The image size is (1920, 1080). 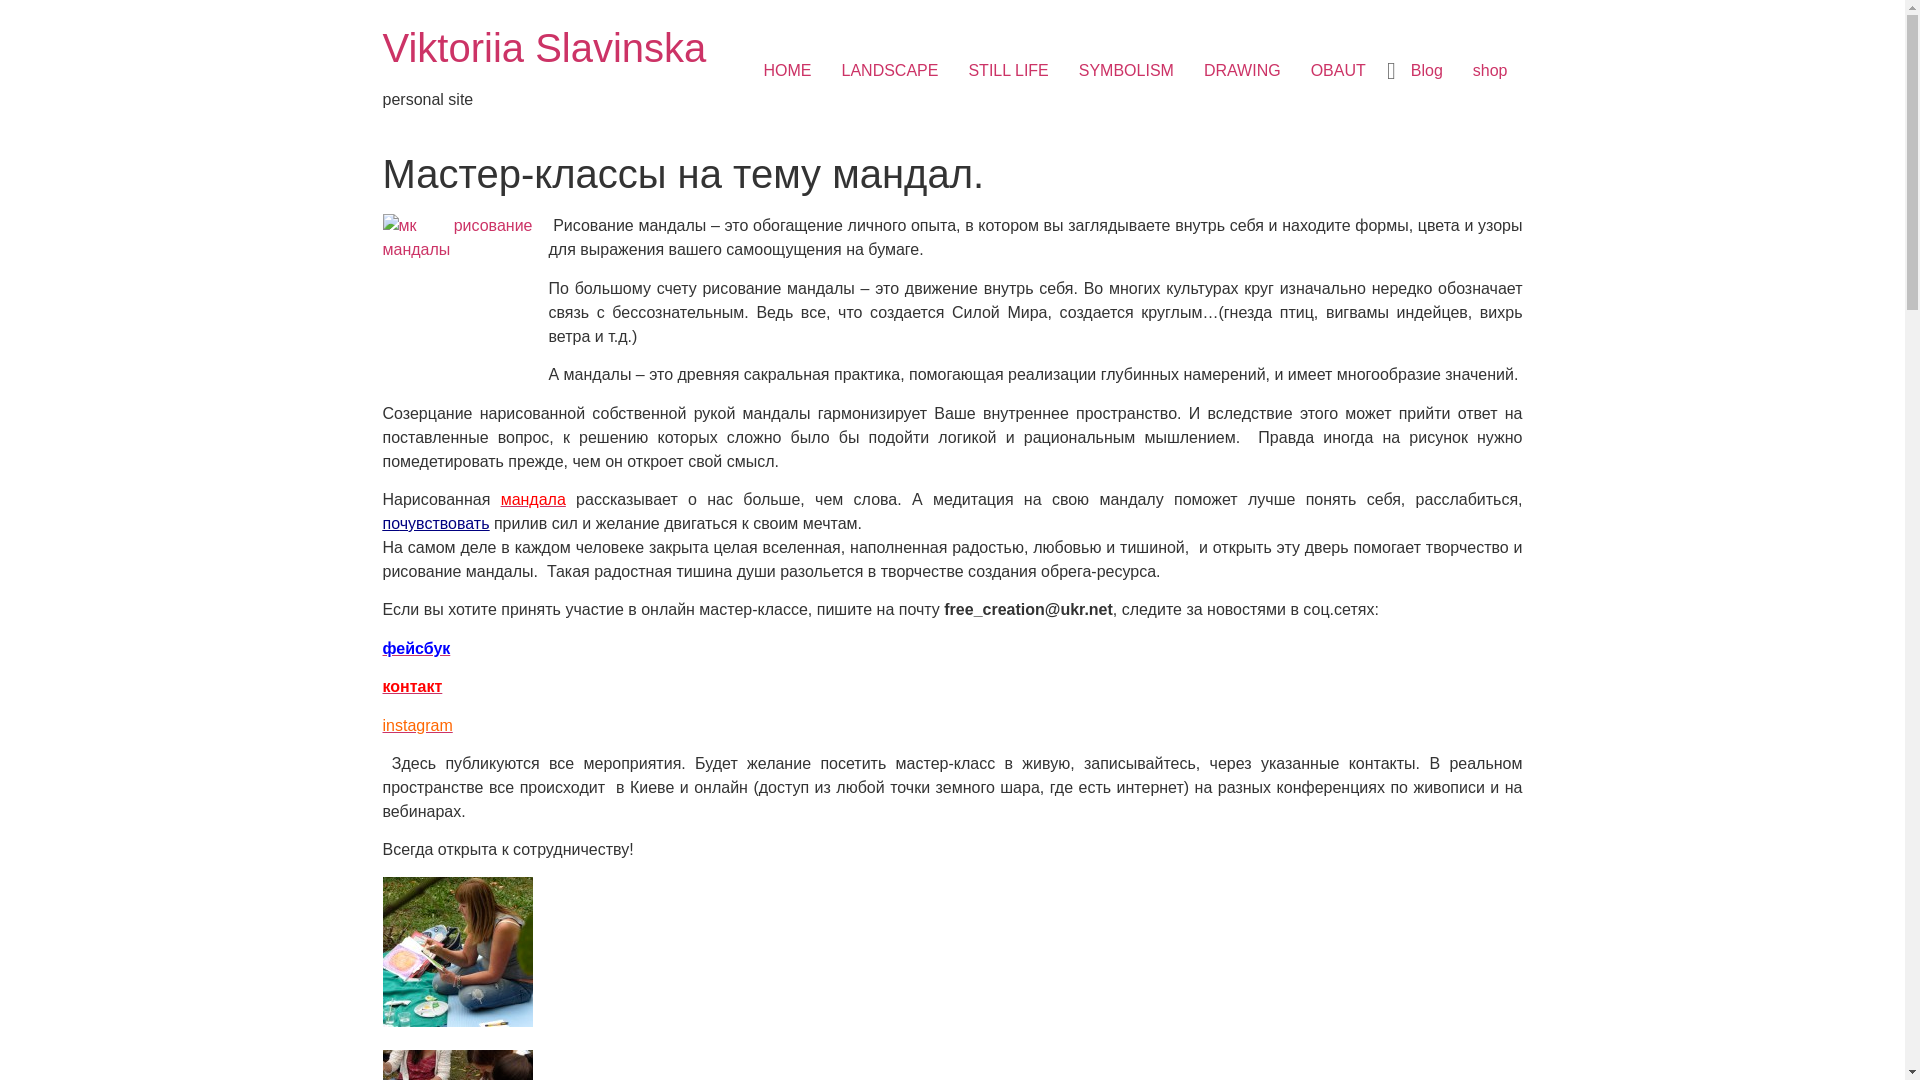 I want to click on instagram, so click(x=417, y=726).